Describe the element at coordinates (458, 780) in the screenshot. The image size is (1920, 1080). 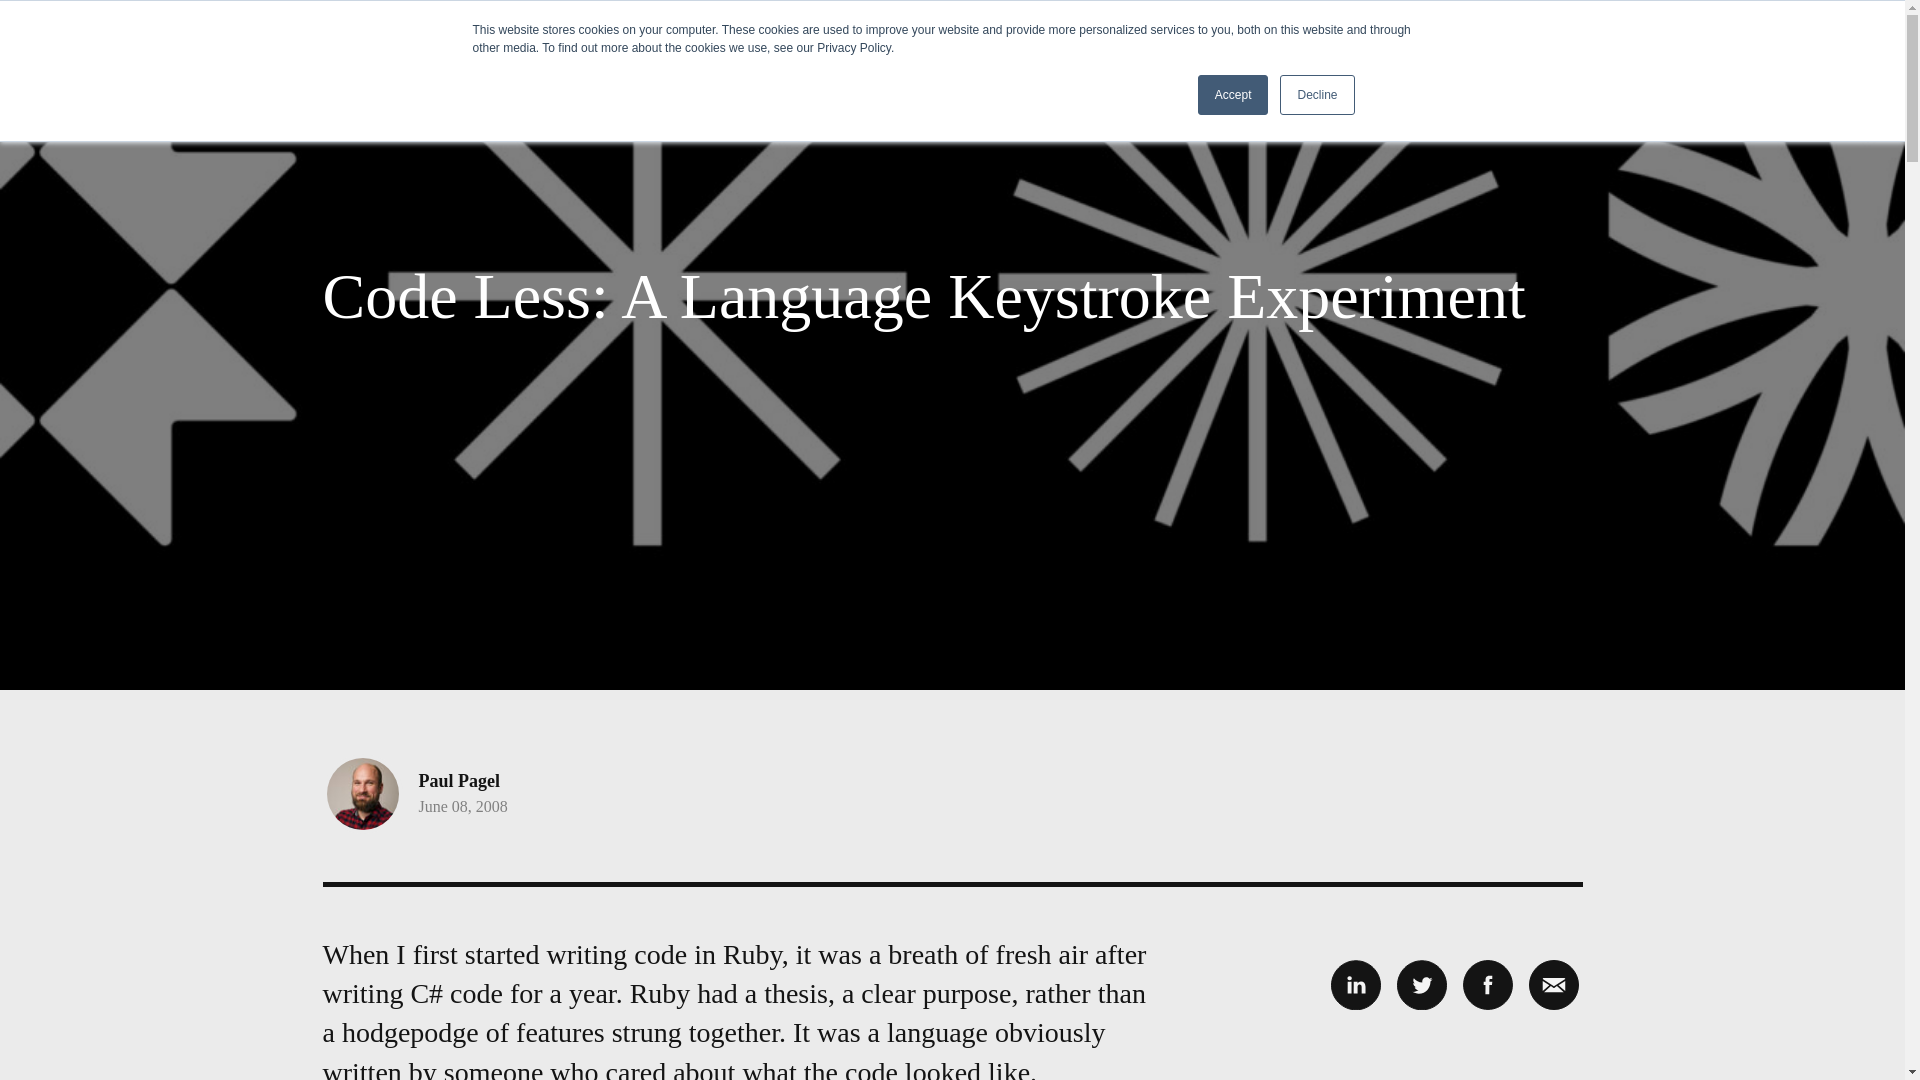
I see `Paul Pagel` at that location.